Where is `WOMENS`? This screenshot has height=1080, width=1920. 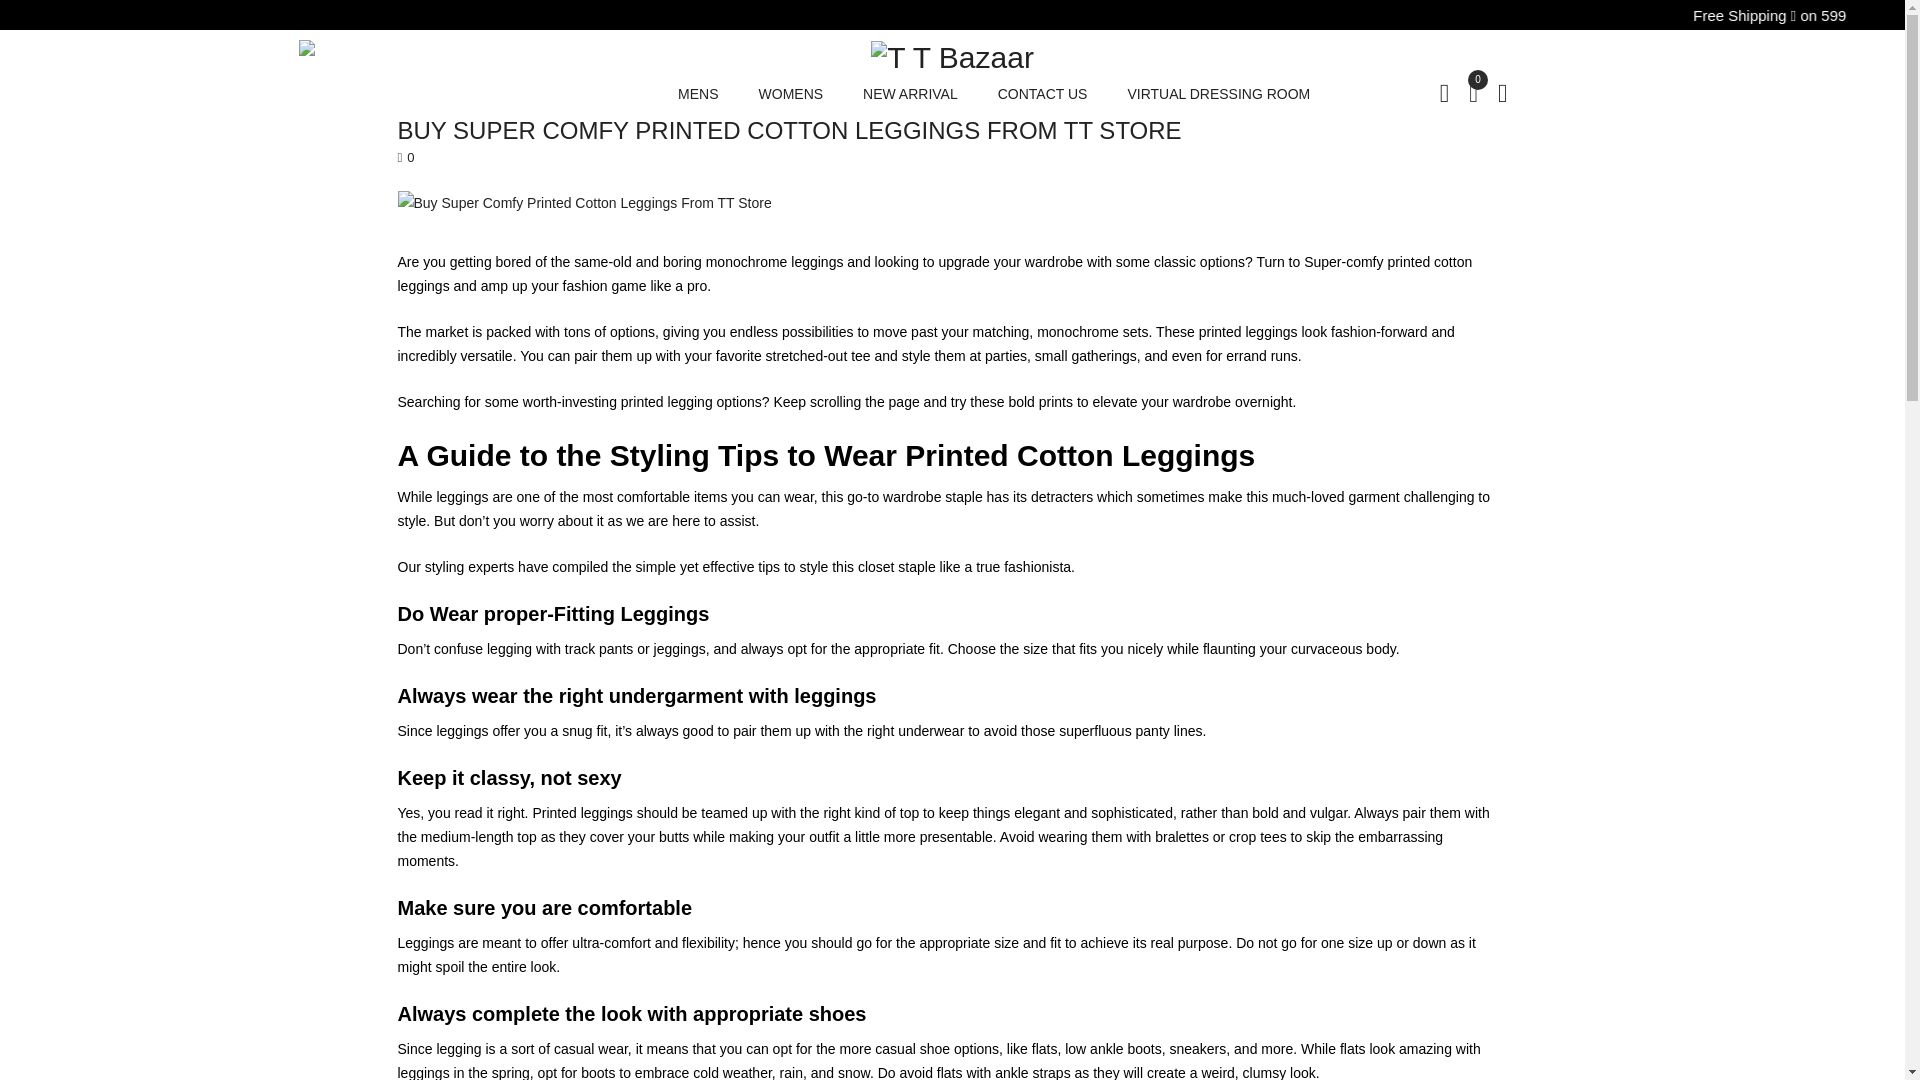 WOMENS is located at coordinates (790, 94).